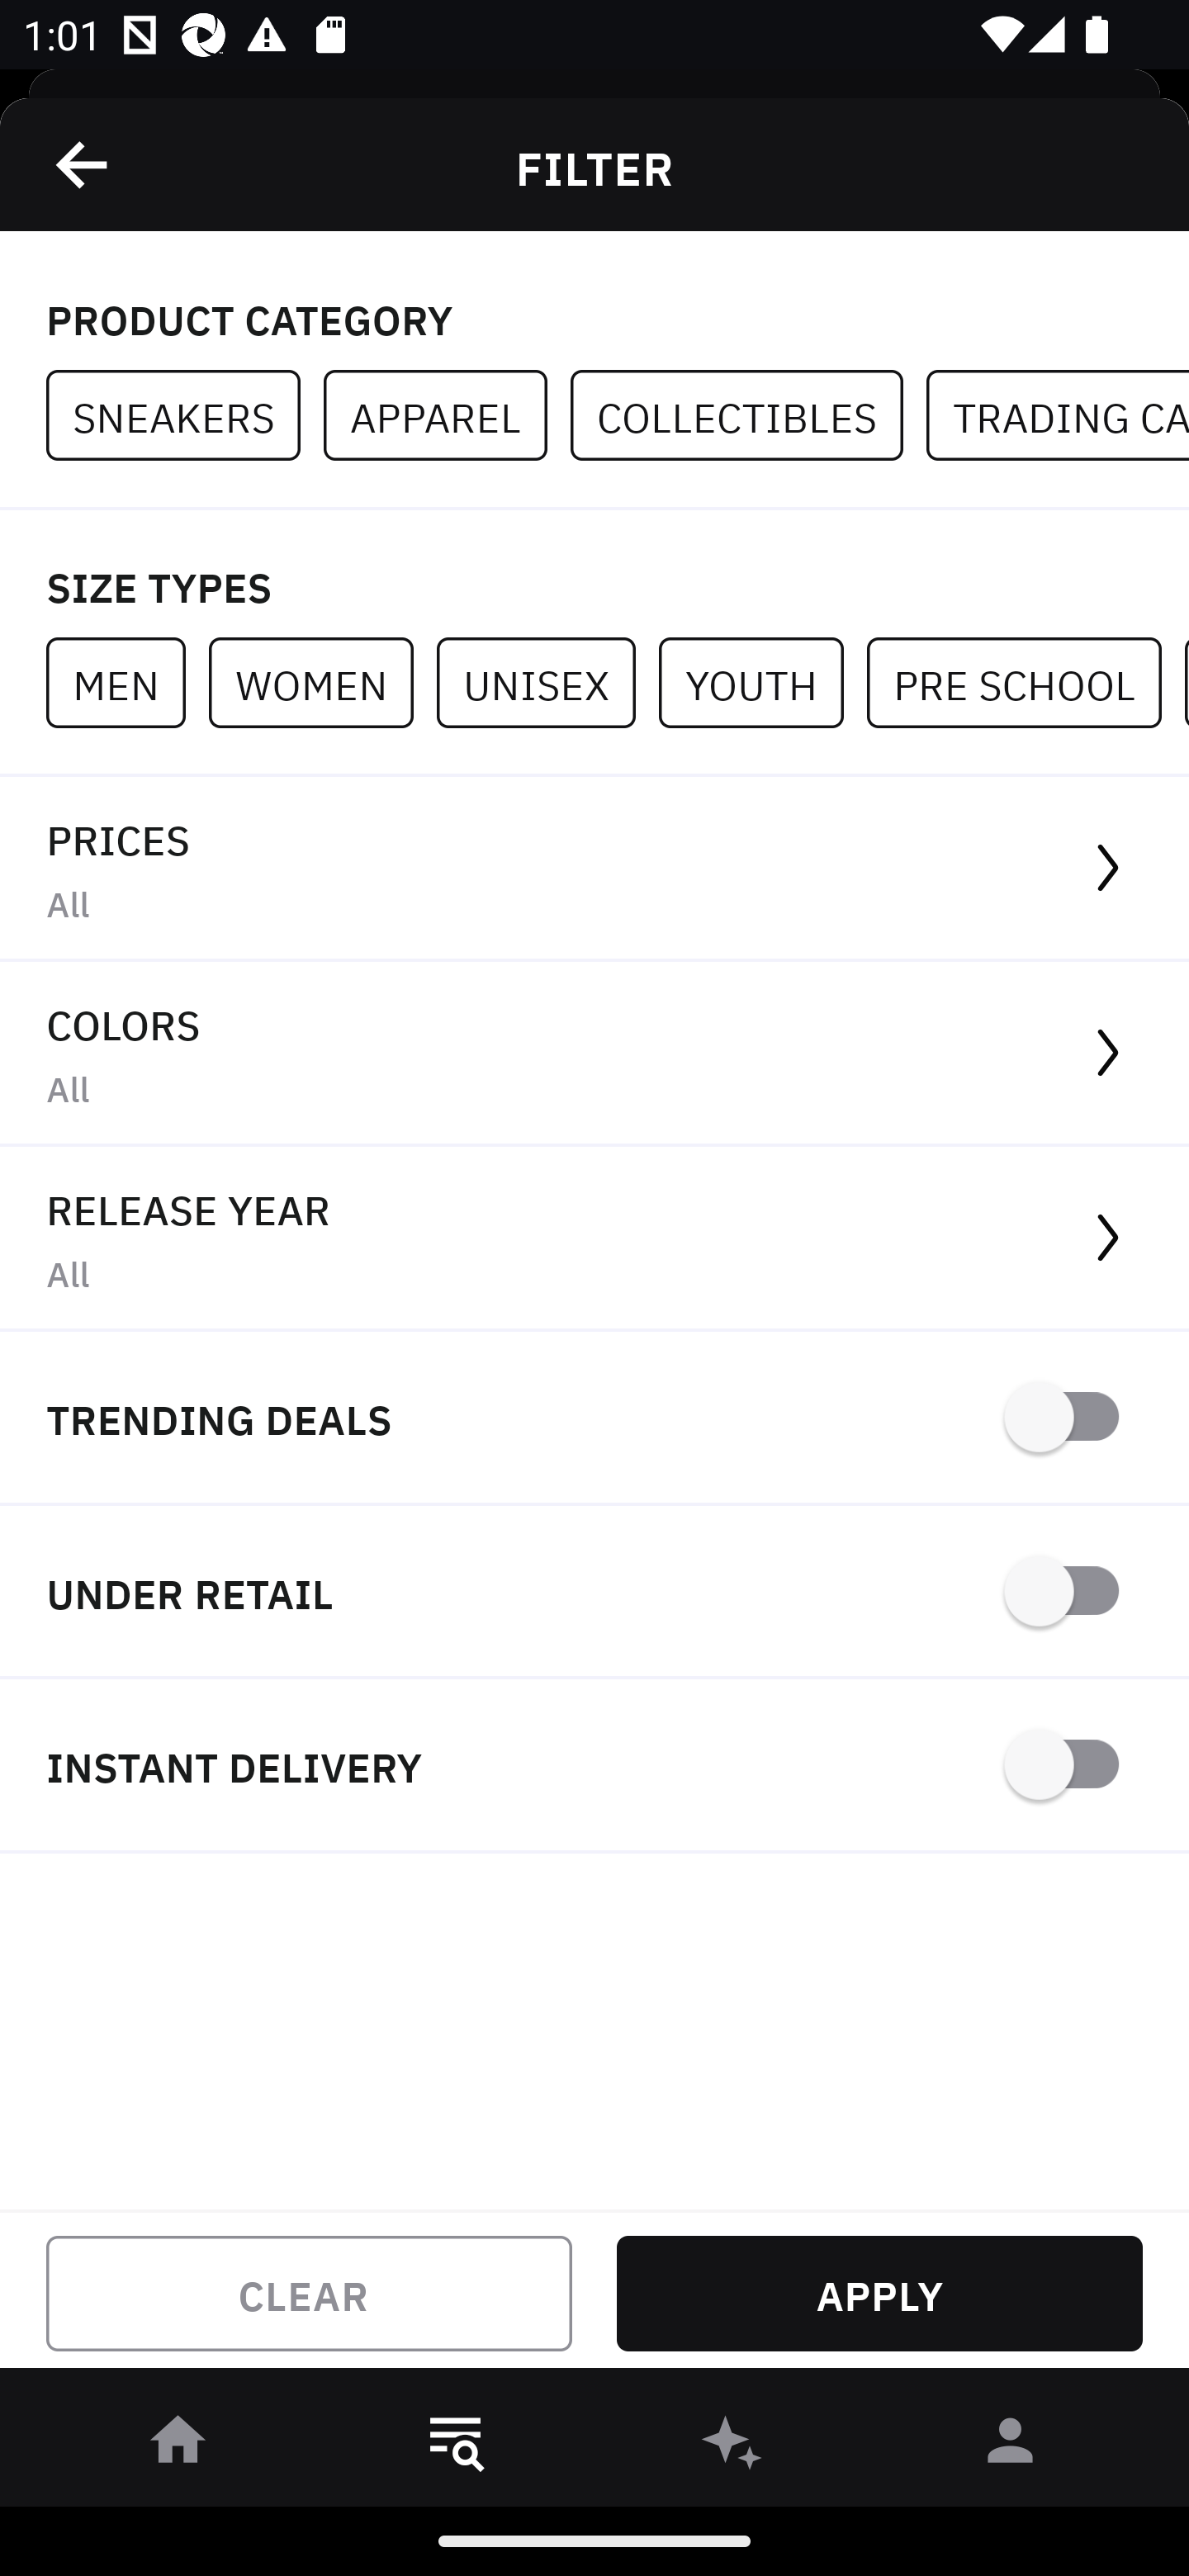  Describe the element at coordinates (879, 2294) in the screenshot. I see `APPLY` at that location.